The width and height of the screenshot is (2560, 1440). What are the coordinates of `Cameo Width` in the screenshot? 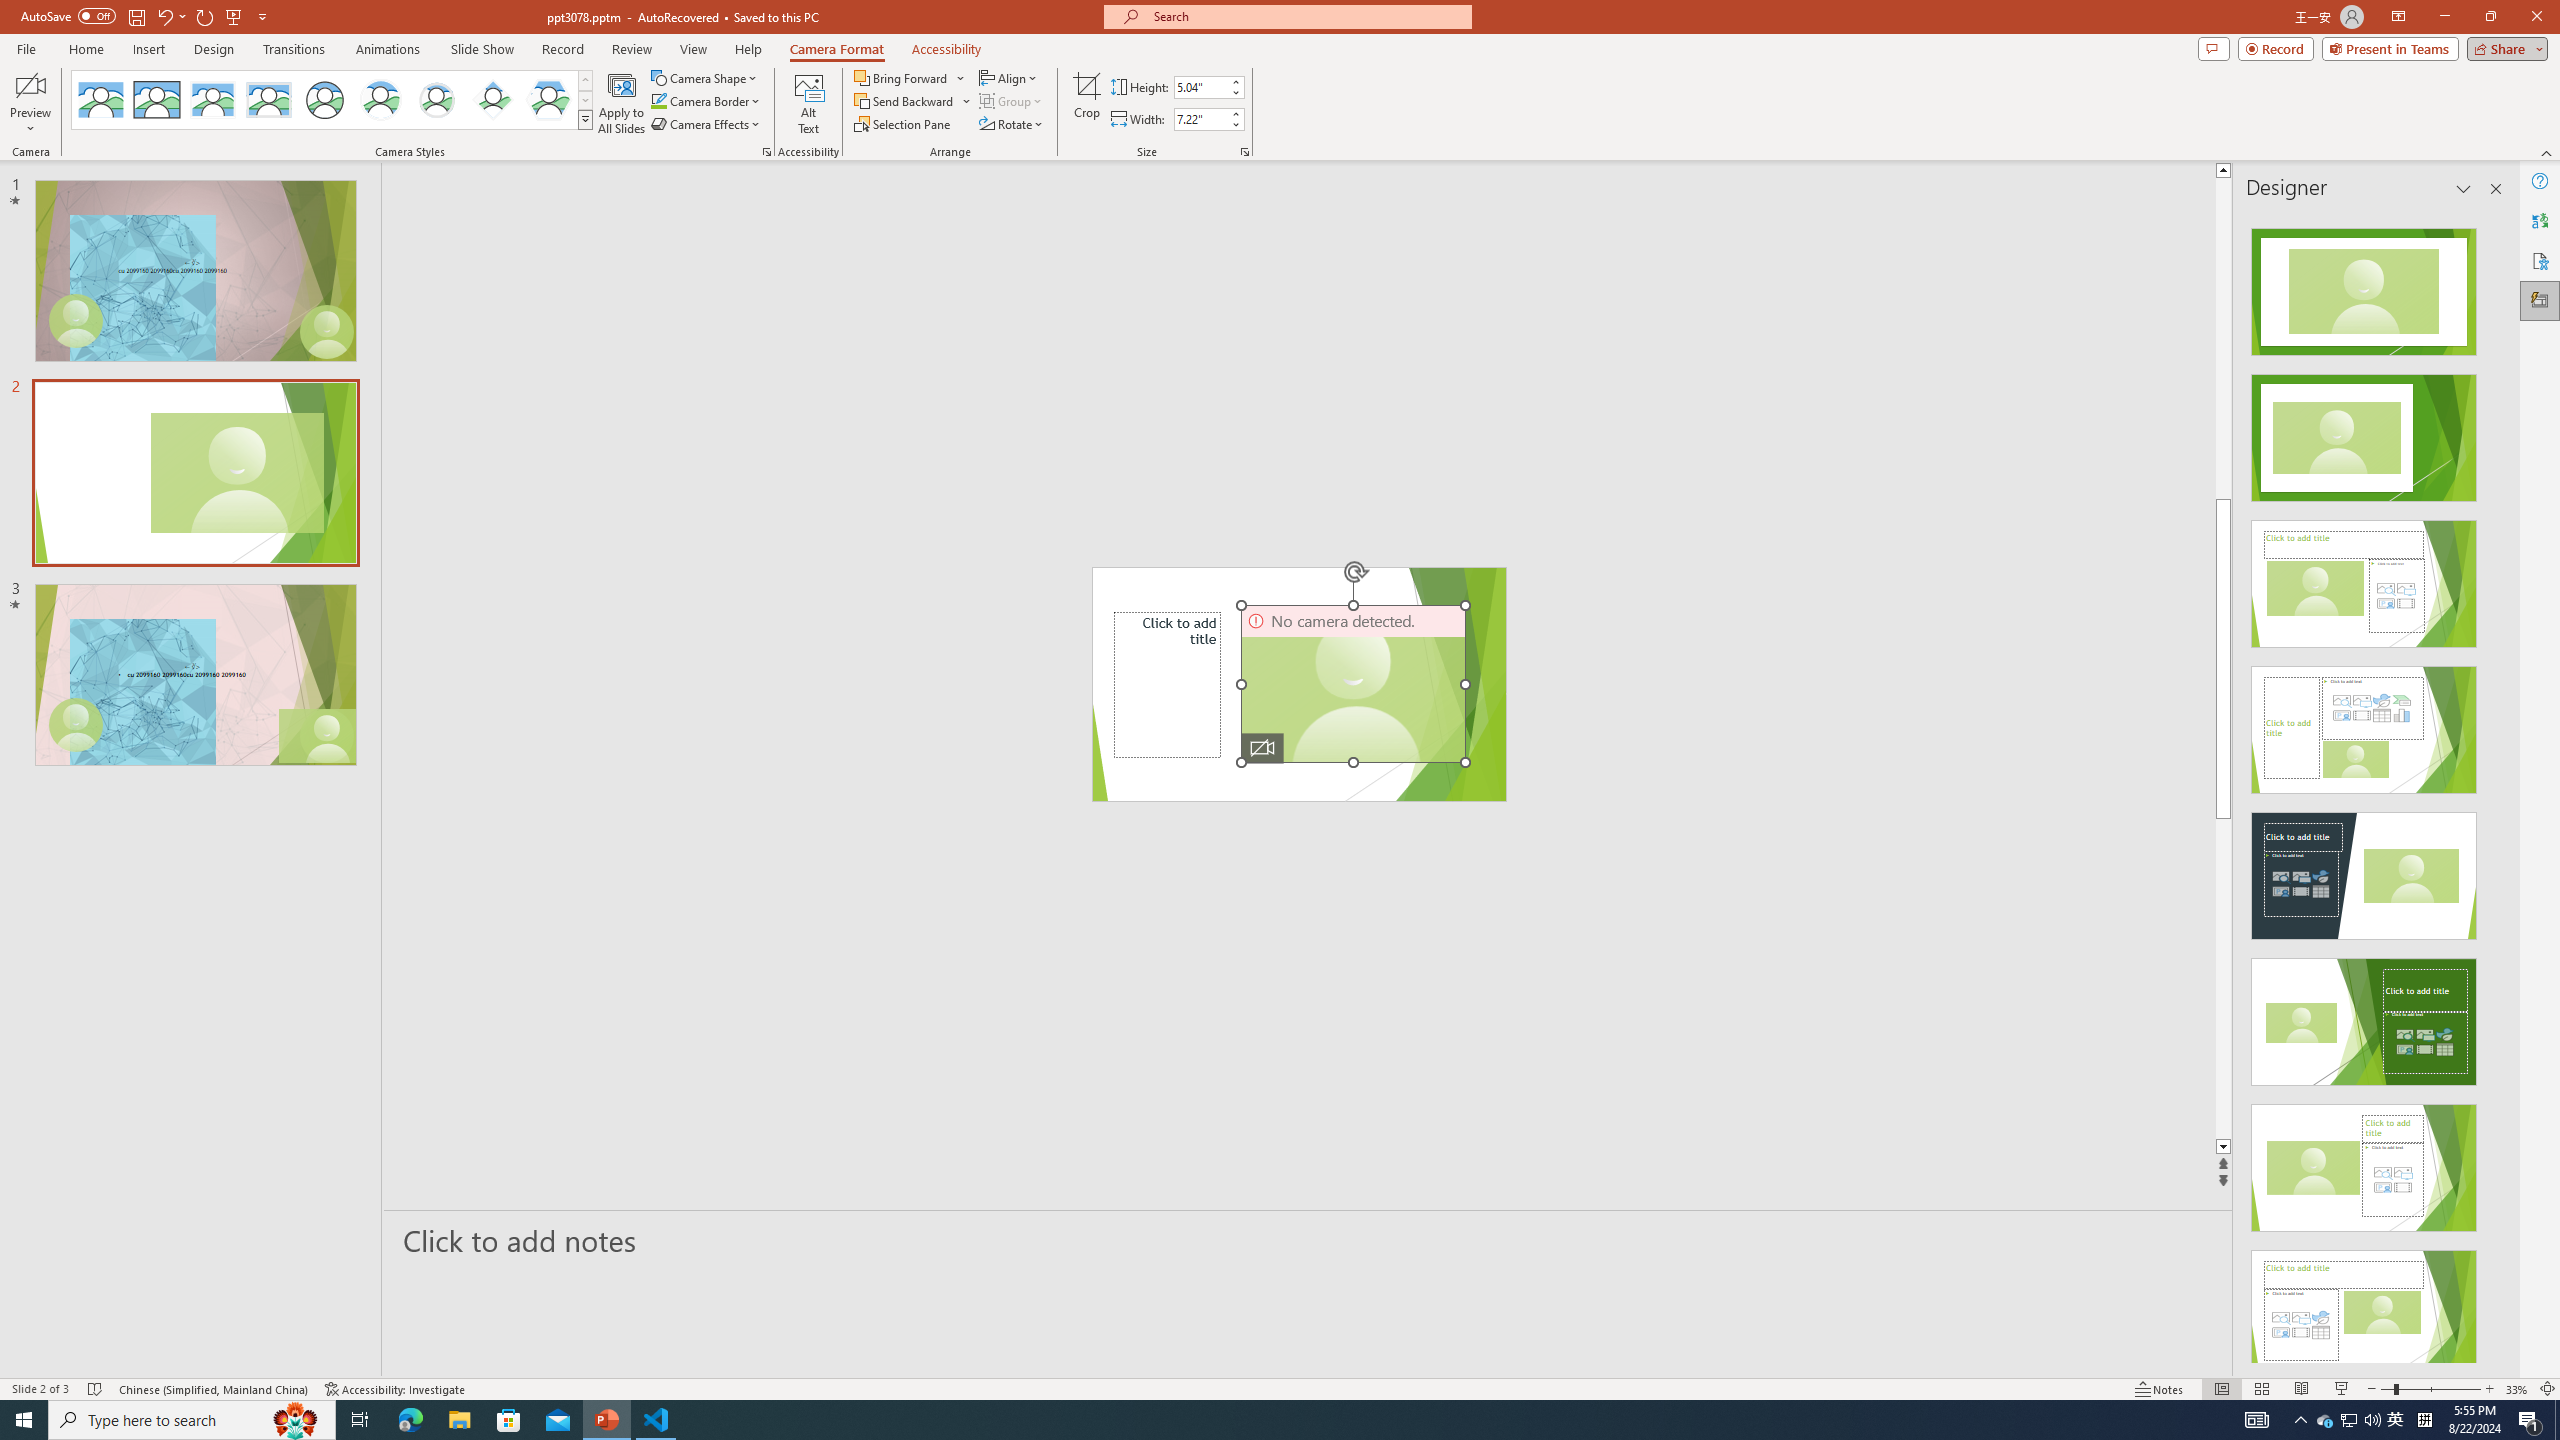 It's located at (1200, 119).